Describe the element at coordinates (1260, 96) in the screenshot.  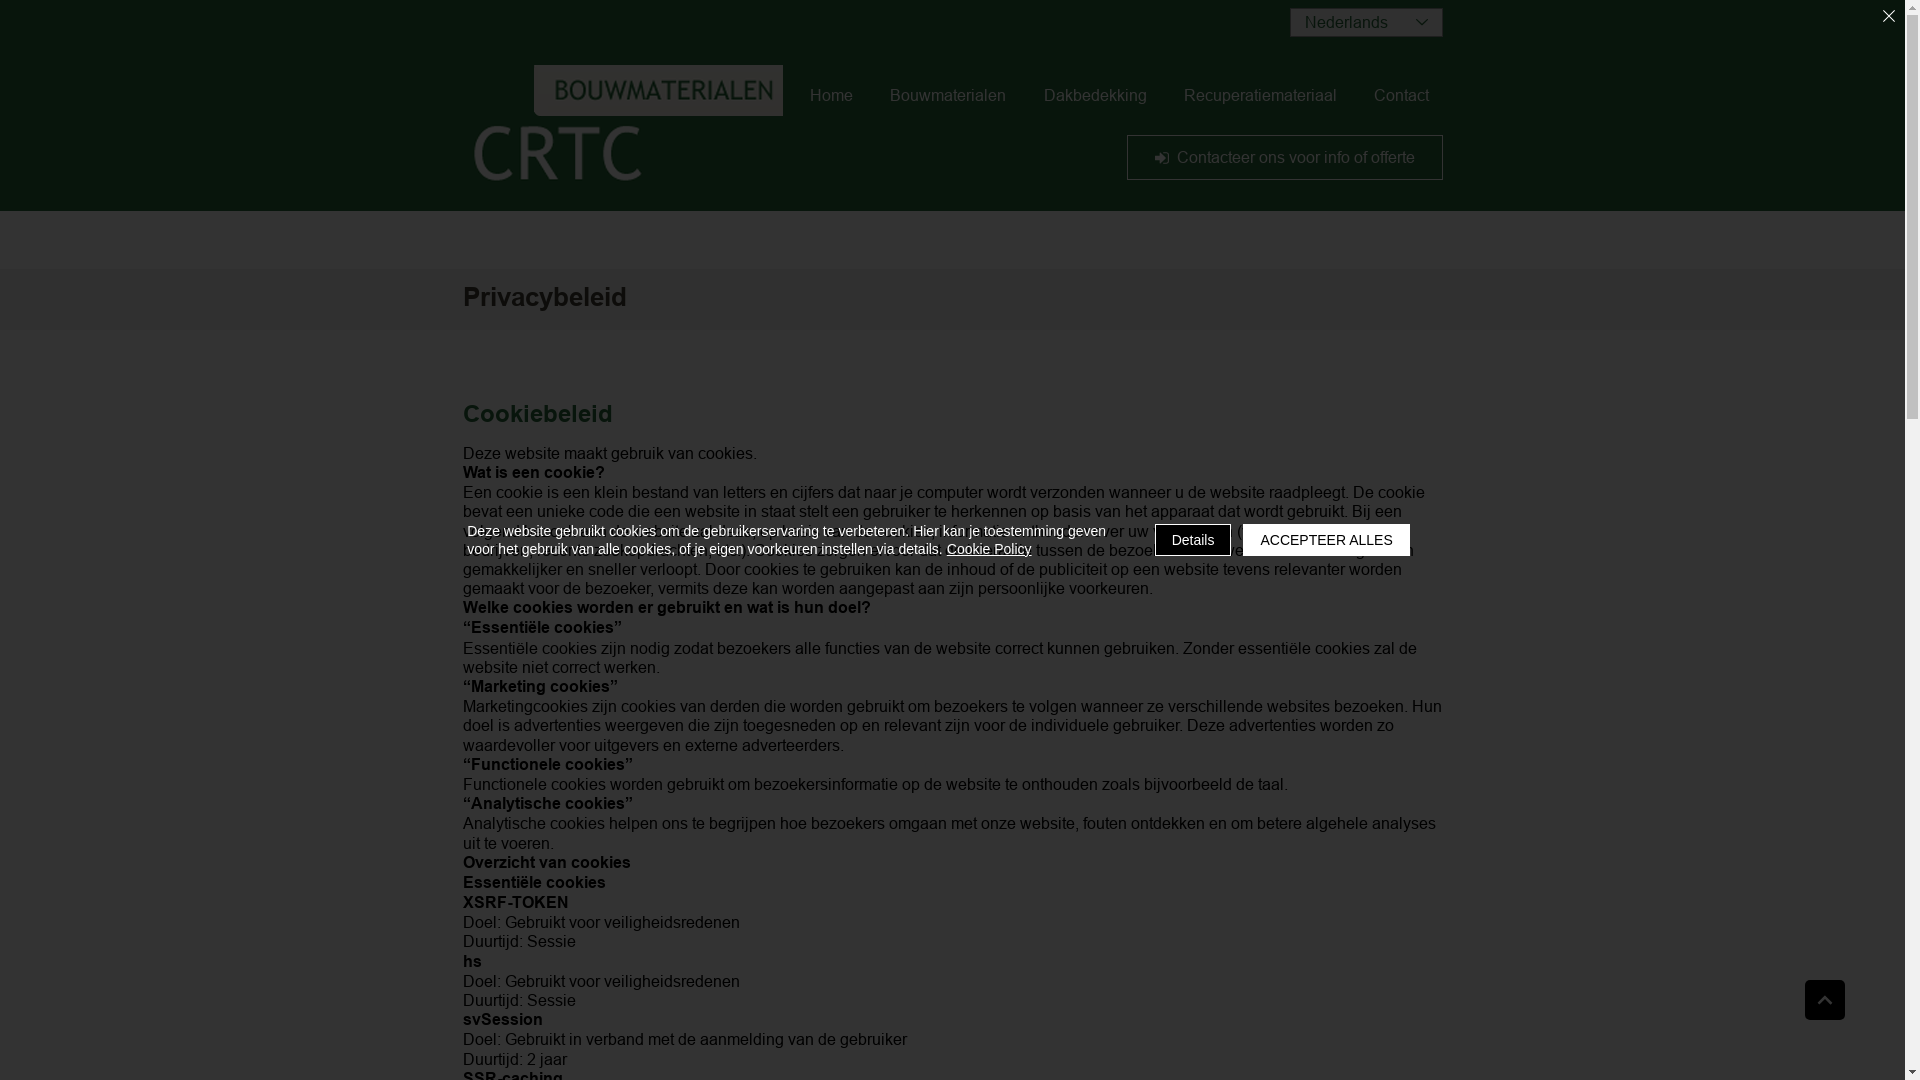
I see `Recuperatiemateriaal` at that location.